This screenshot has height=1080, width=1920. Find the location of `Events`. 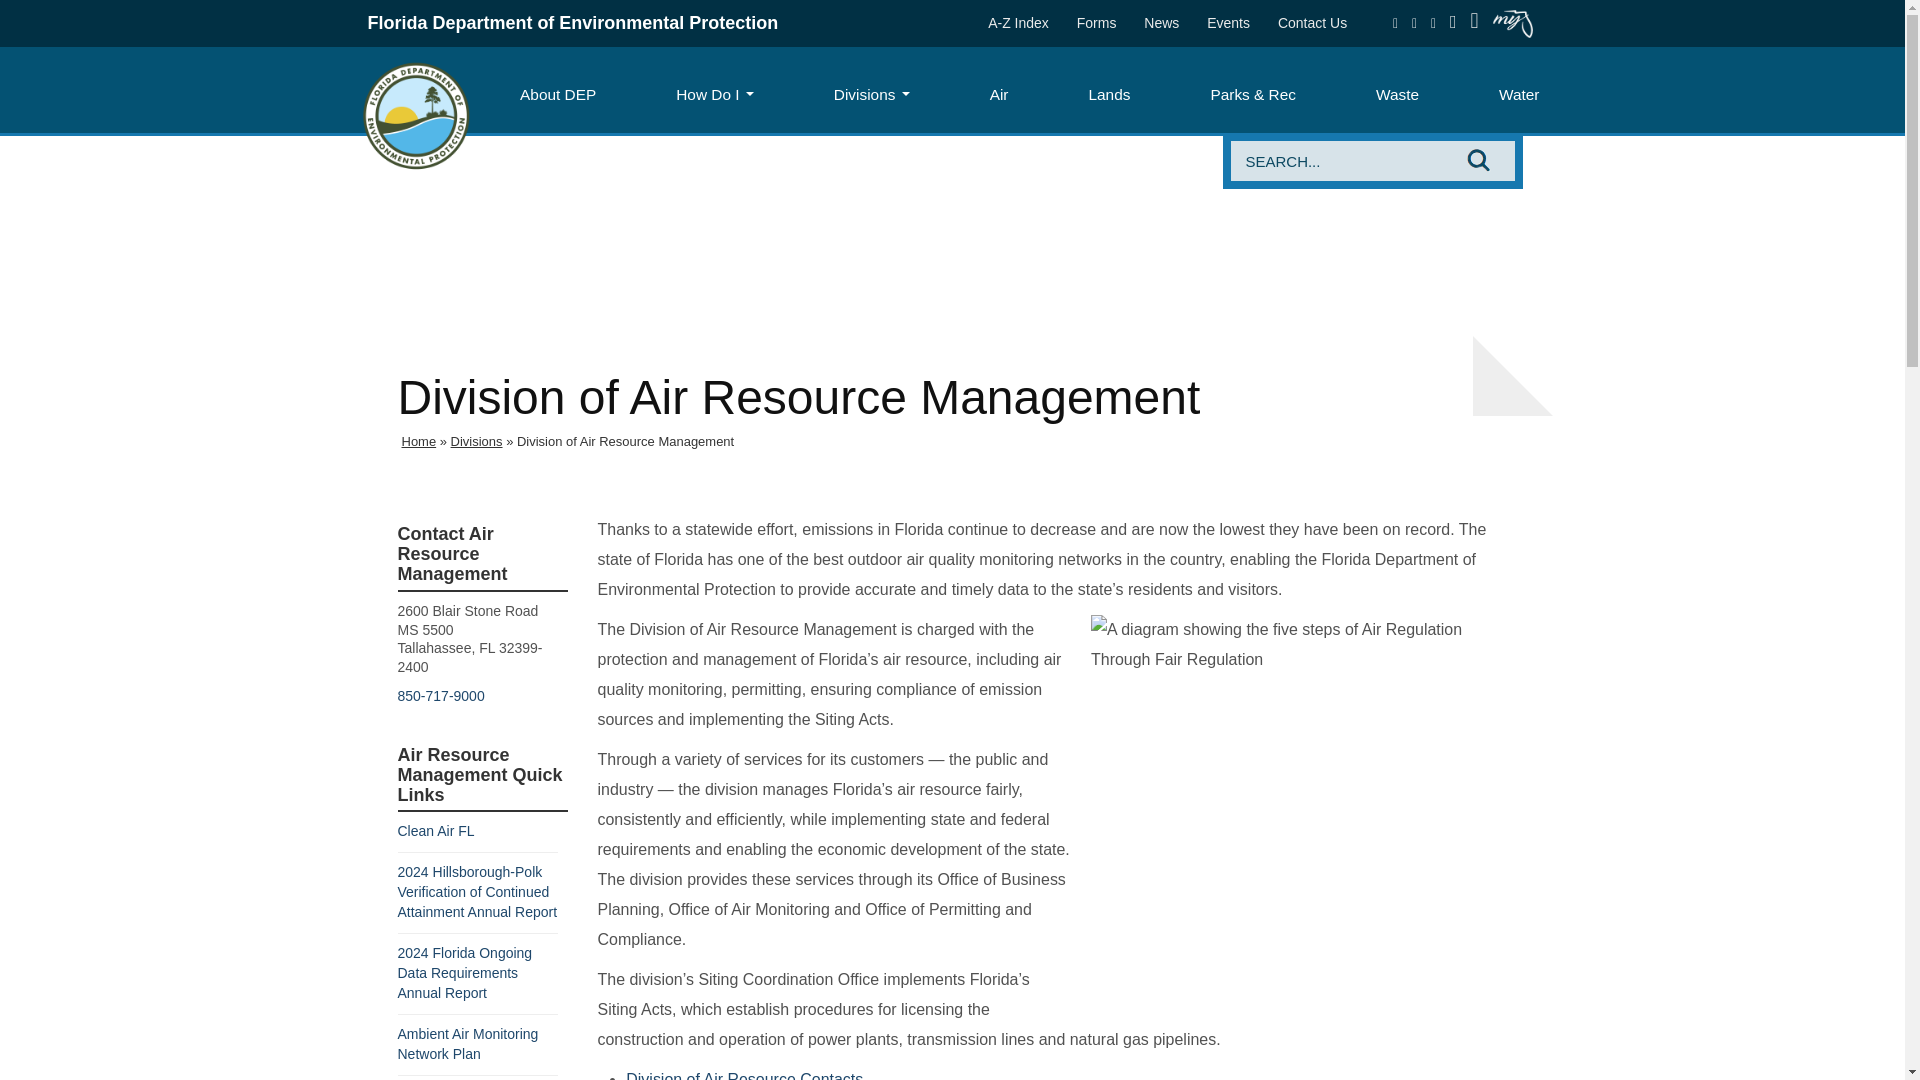

Events is located at coordinates (1228, 23).